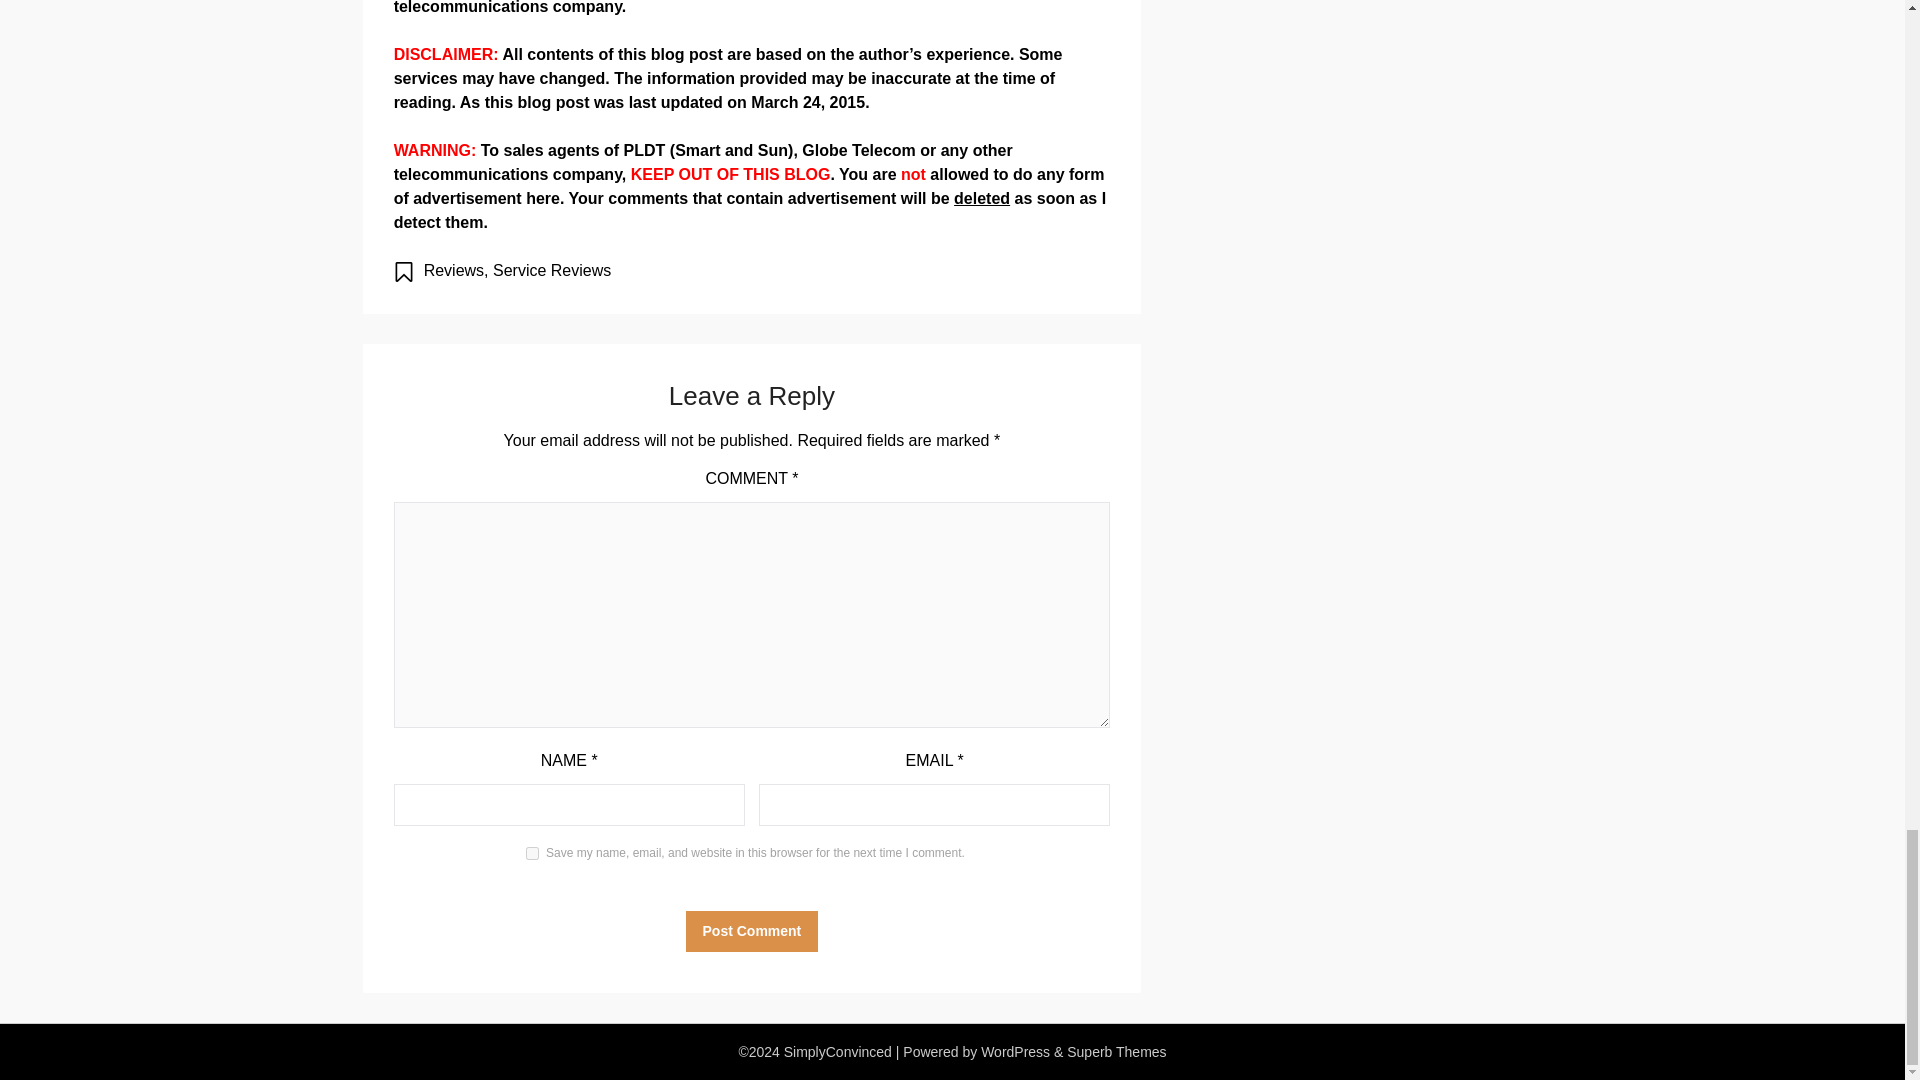 This screenshot has width=1920, height=1080. What do you see at coordinates (1116, 1052) in the screenshot?
I see `Superb Themes` at bounding box center [1116, 1052].